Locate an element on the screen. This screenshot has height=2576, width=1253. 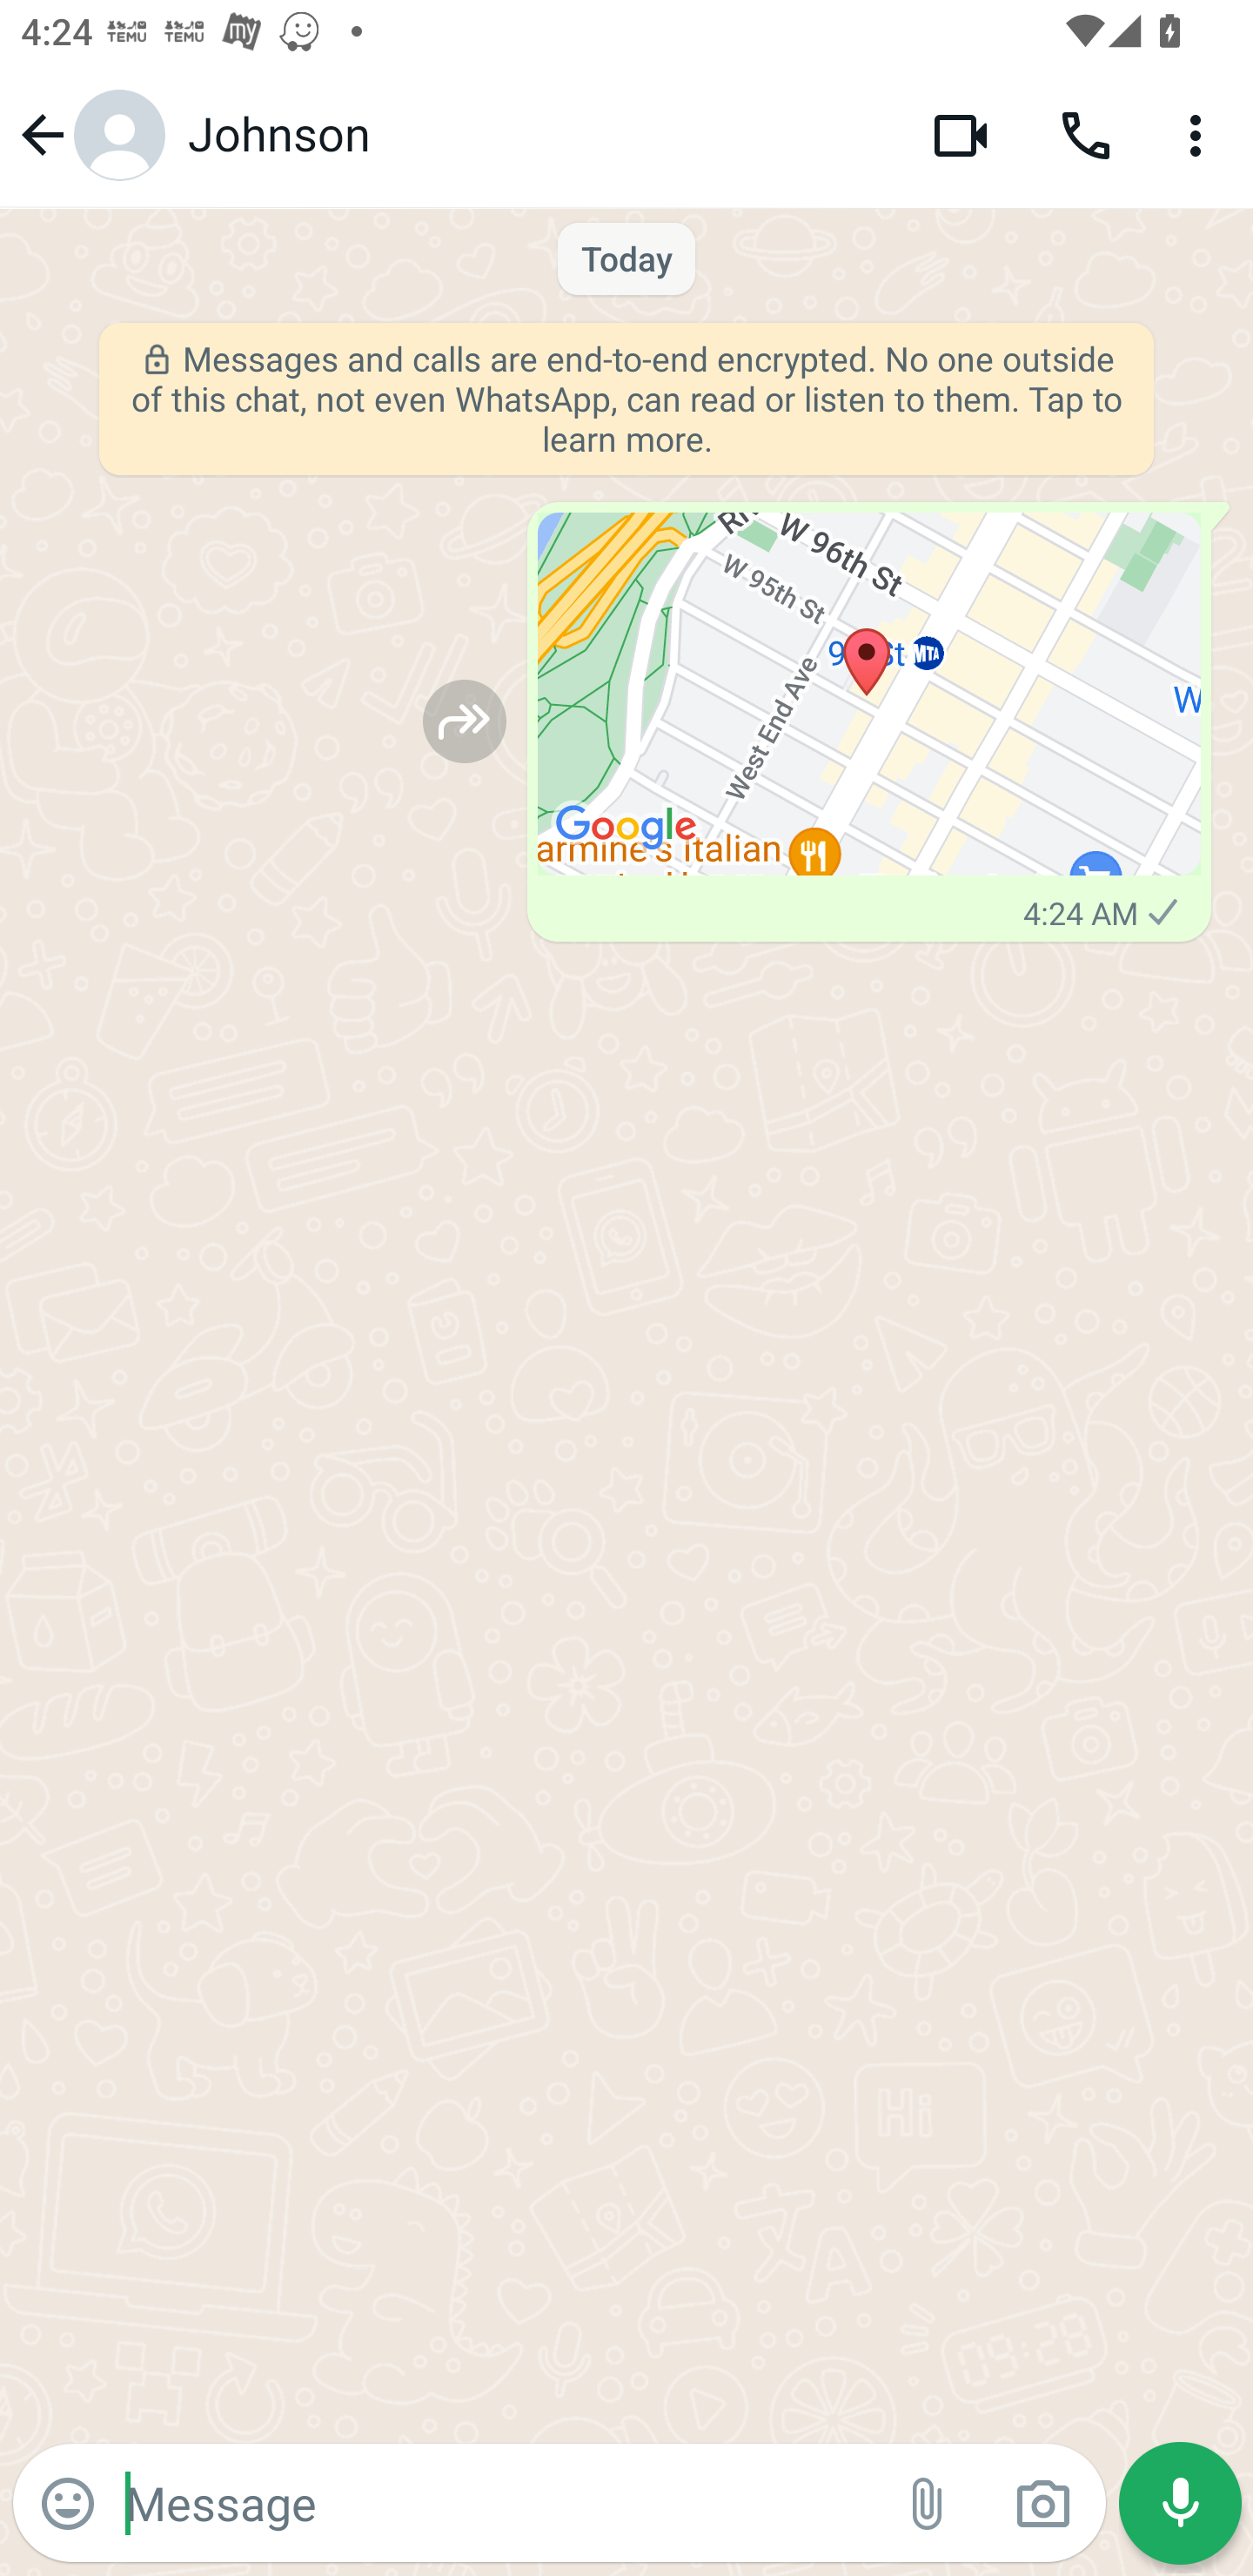
Emoji is located at coordinates (68, 2504).